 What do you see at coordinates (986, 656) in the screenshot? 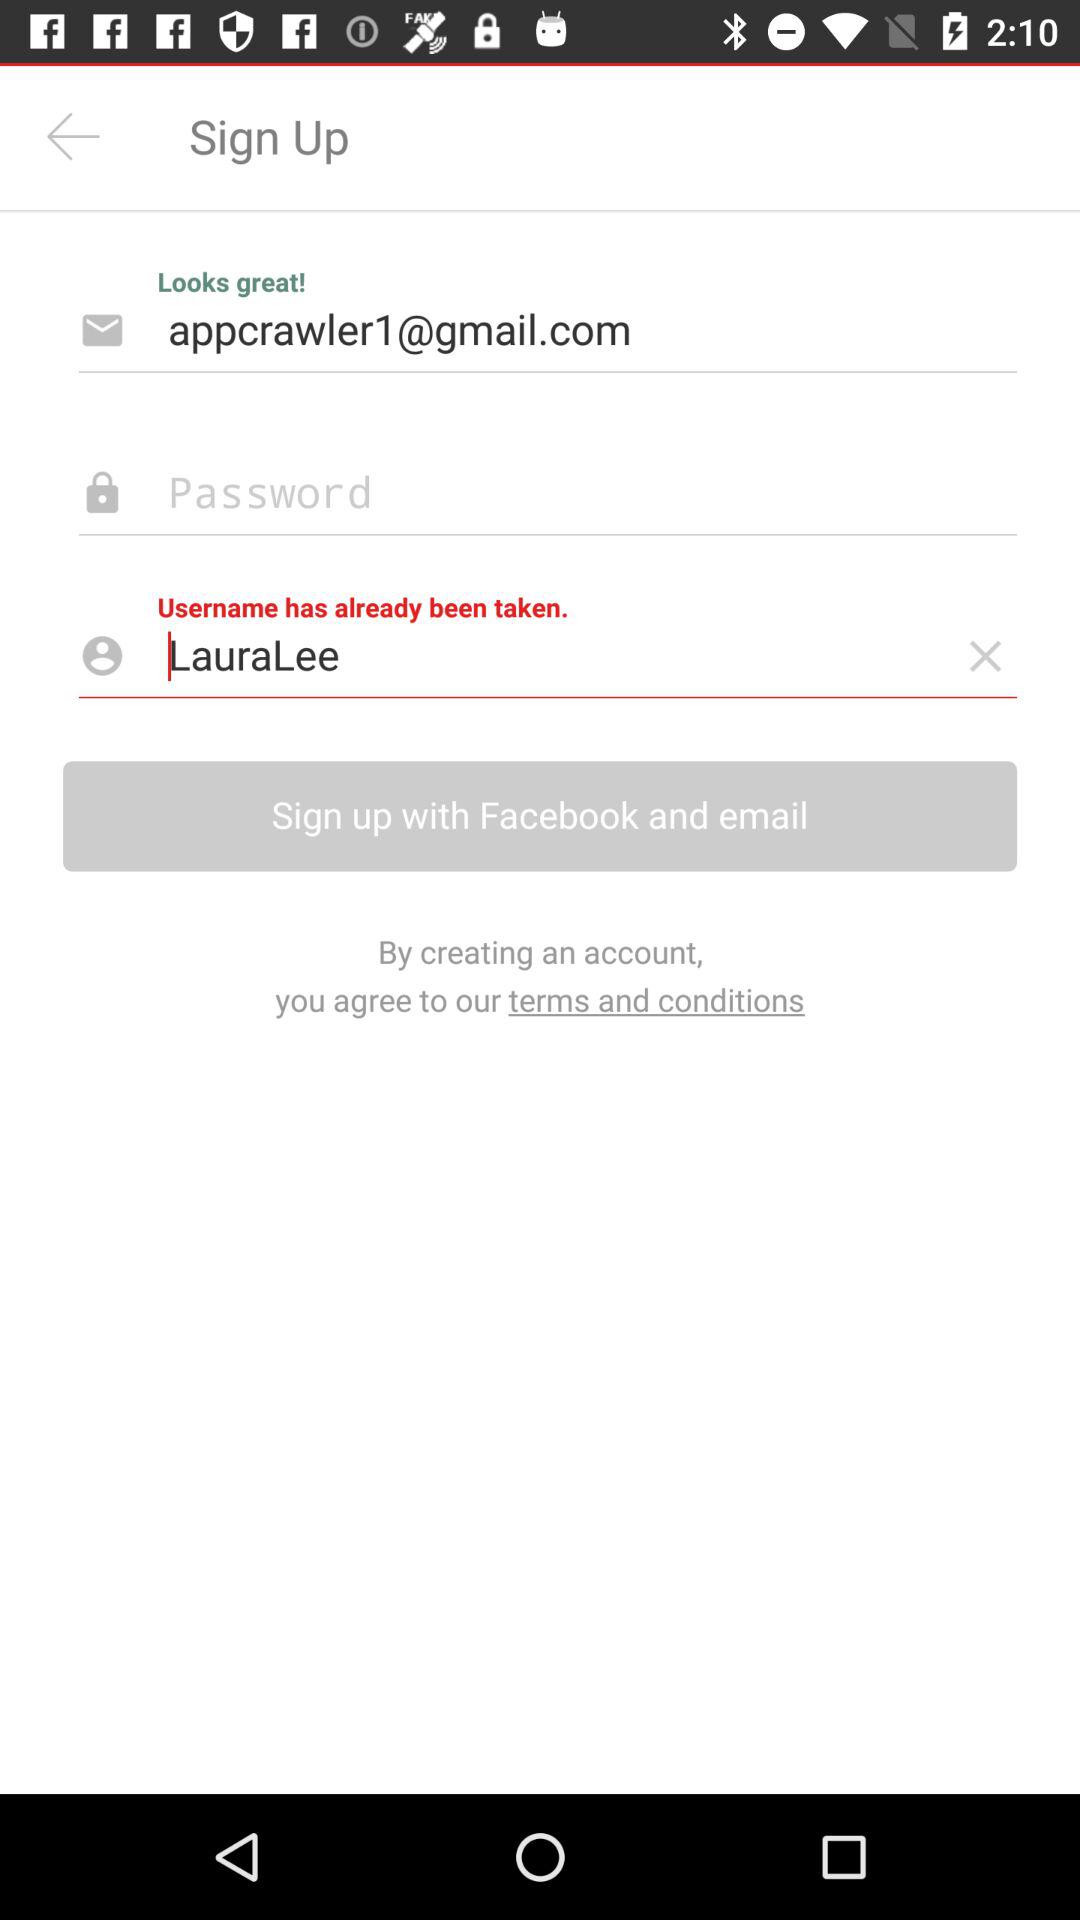
I see `inder pega` at bounding box center [986, 656].